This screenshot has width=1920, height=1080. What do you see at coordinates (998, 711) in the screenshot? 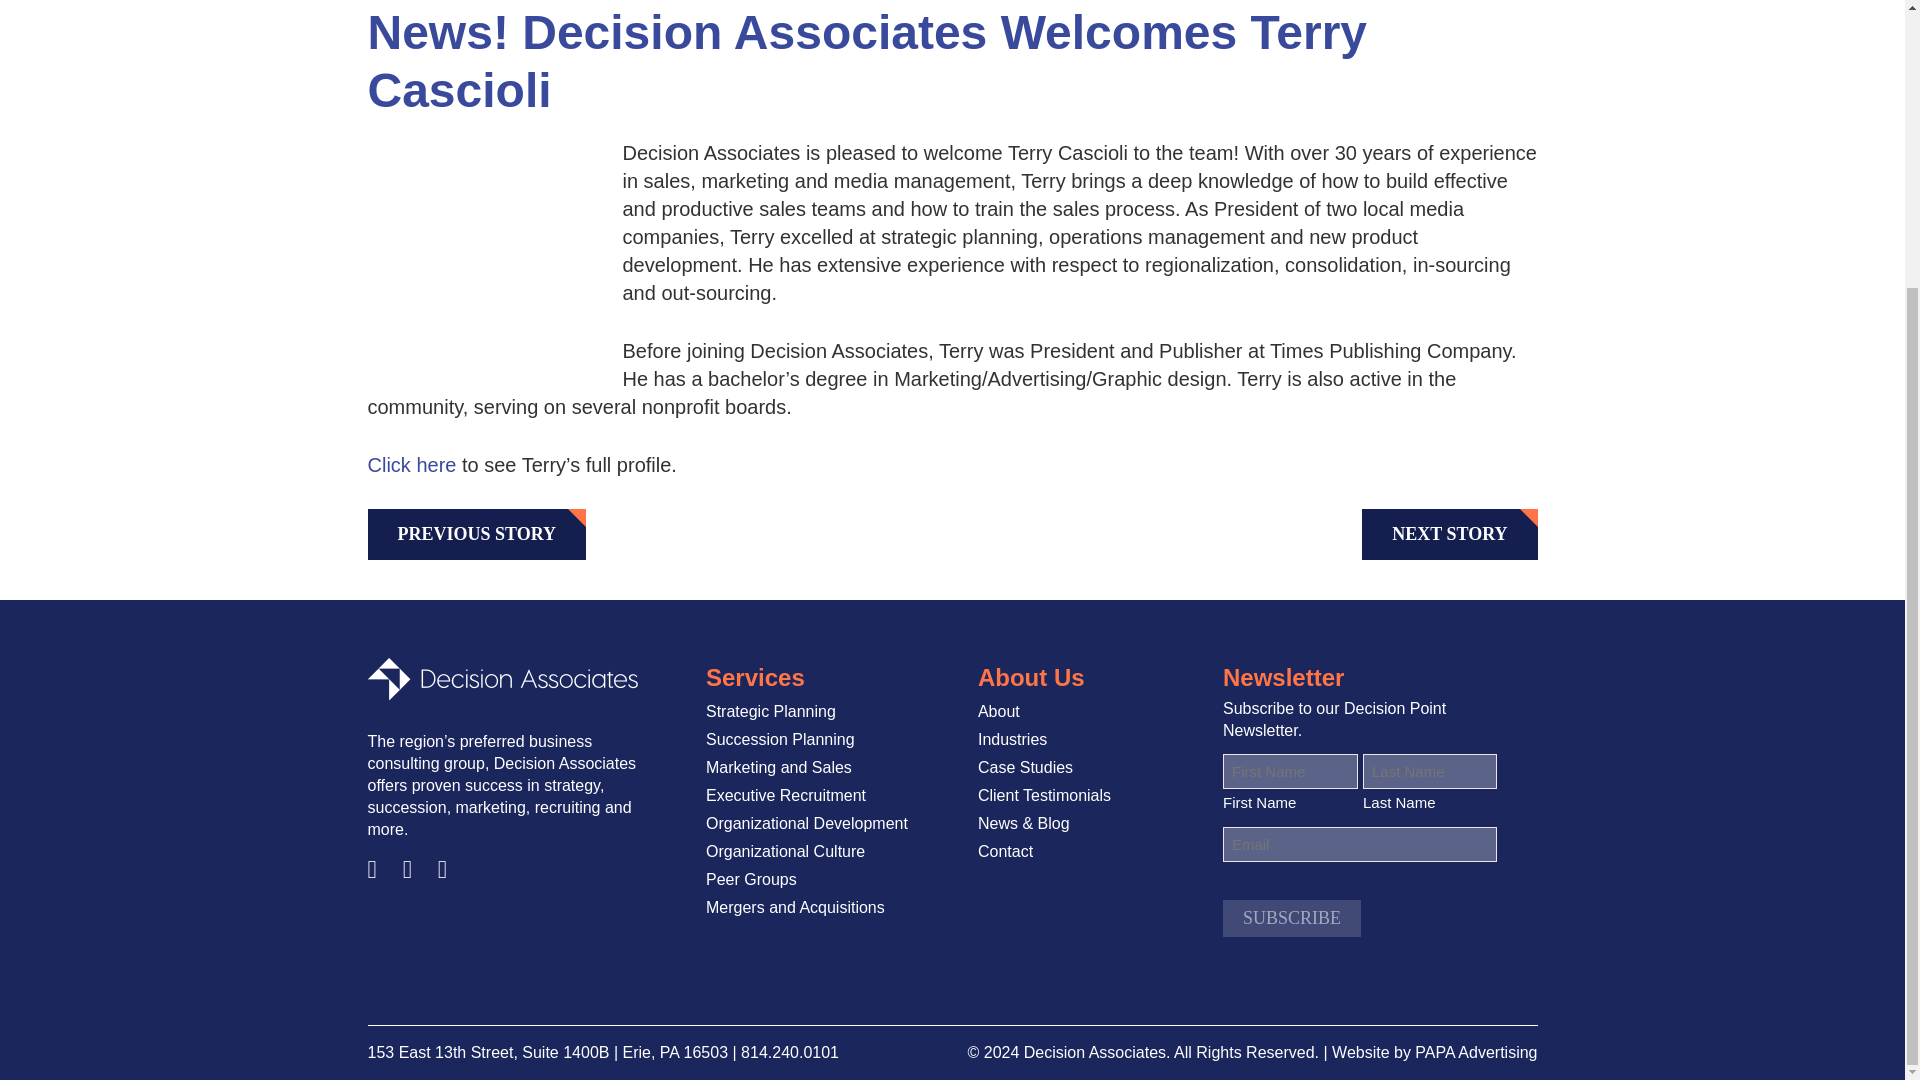
I see `About` at bounding box center [998, 711].